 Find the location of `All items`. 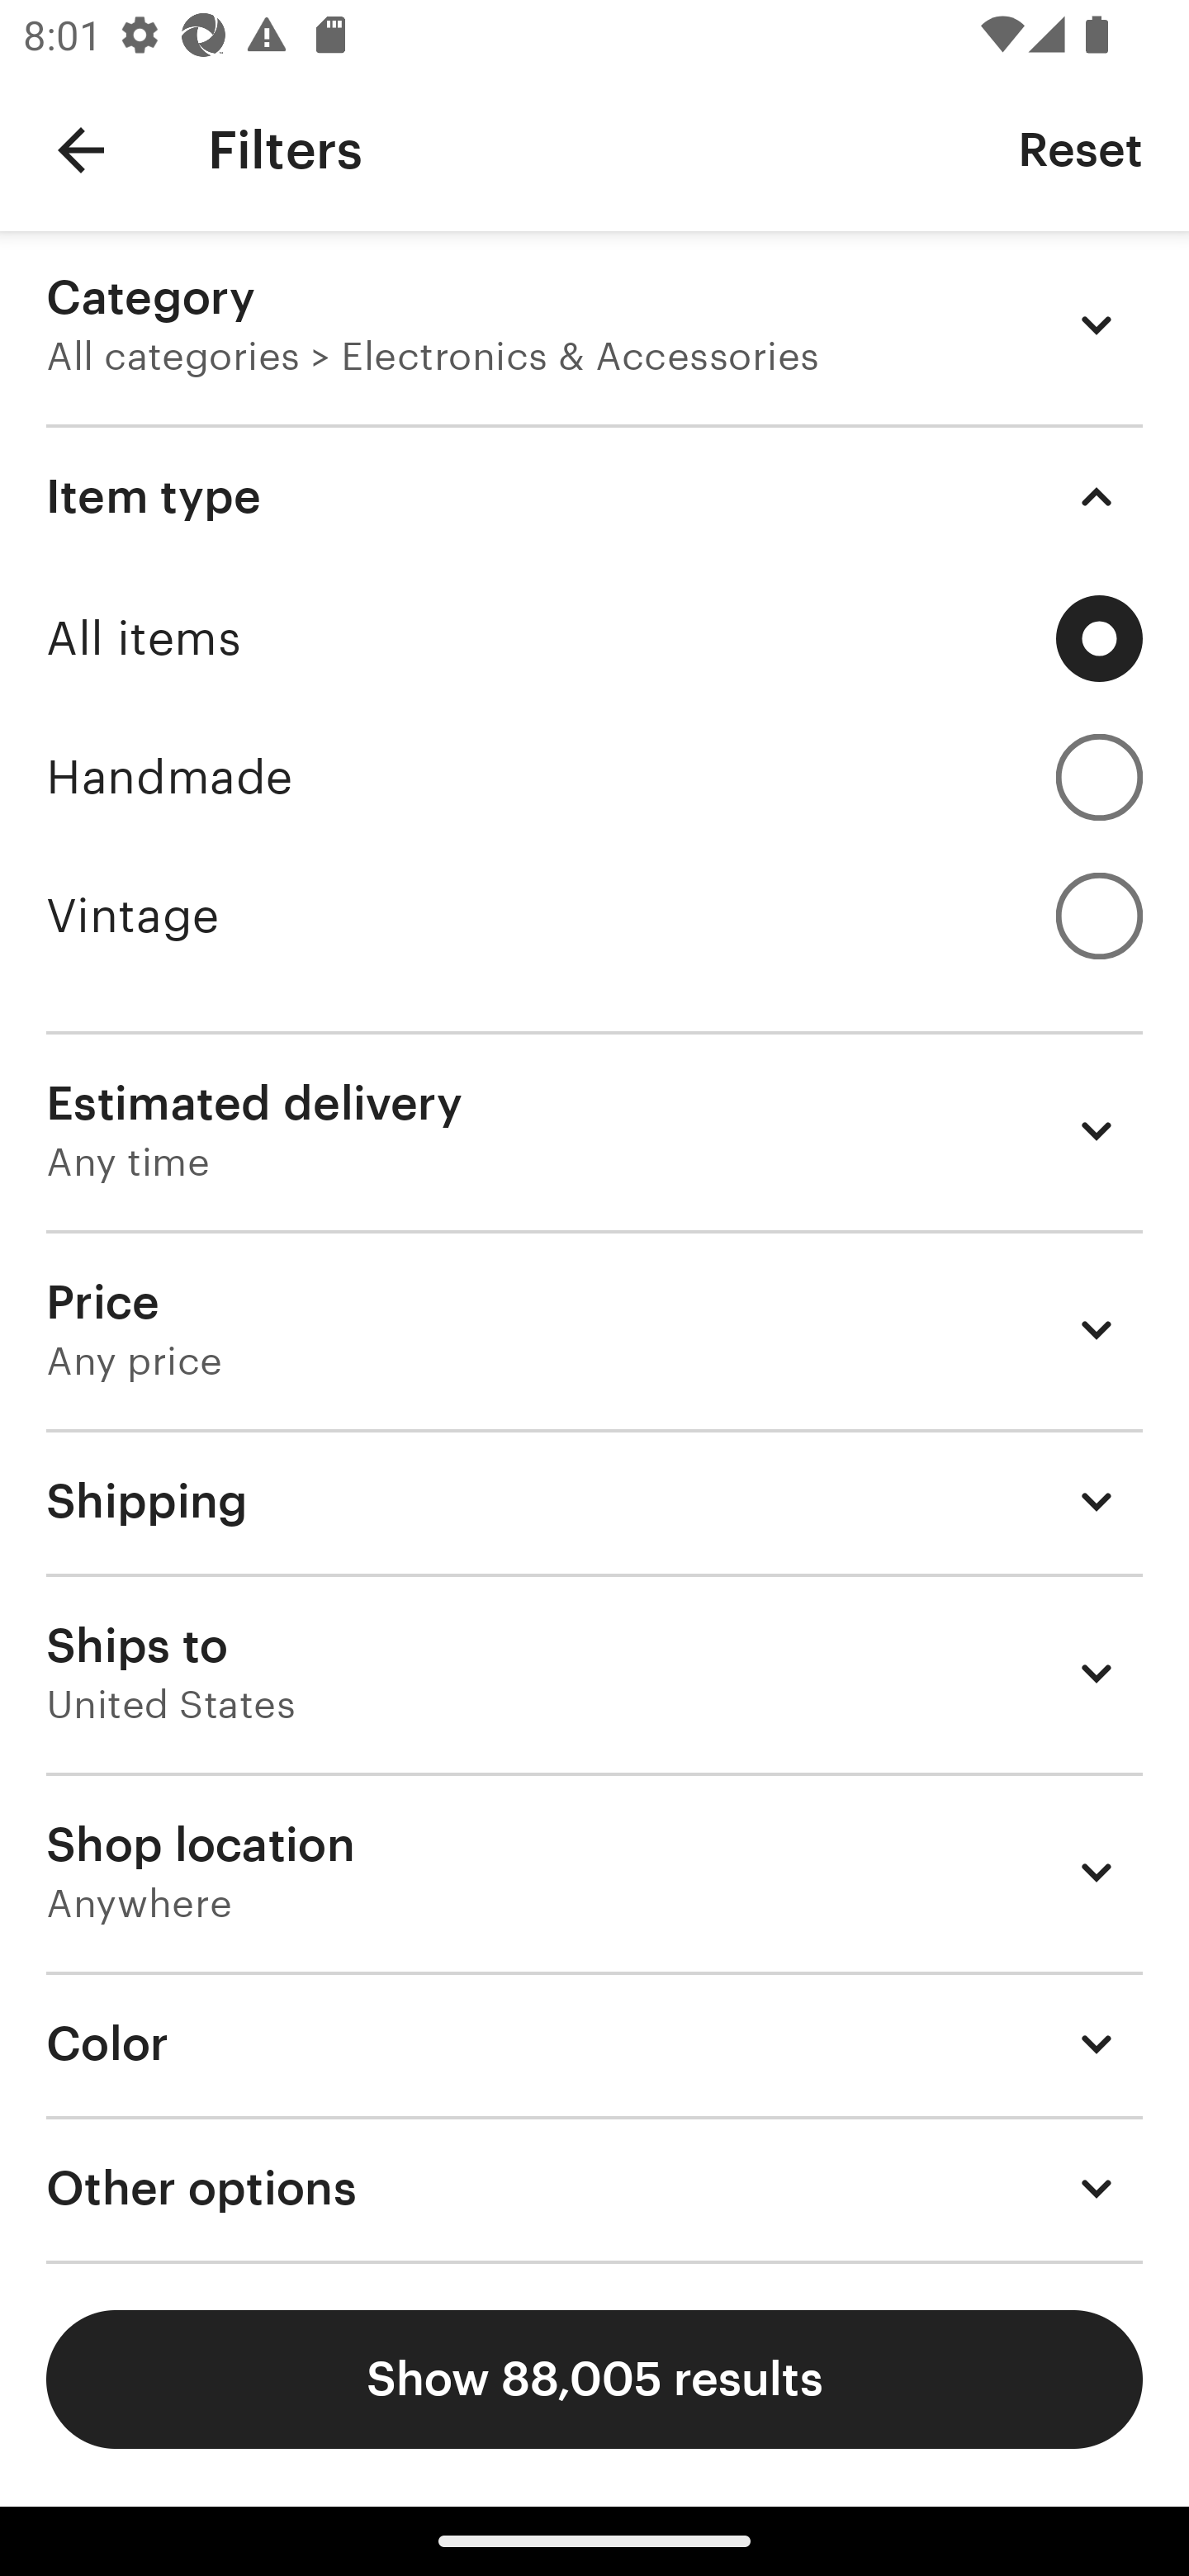

All items is located at coordinates (594, 639).